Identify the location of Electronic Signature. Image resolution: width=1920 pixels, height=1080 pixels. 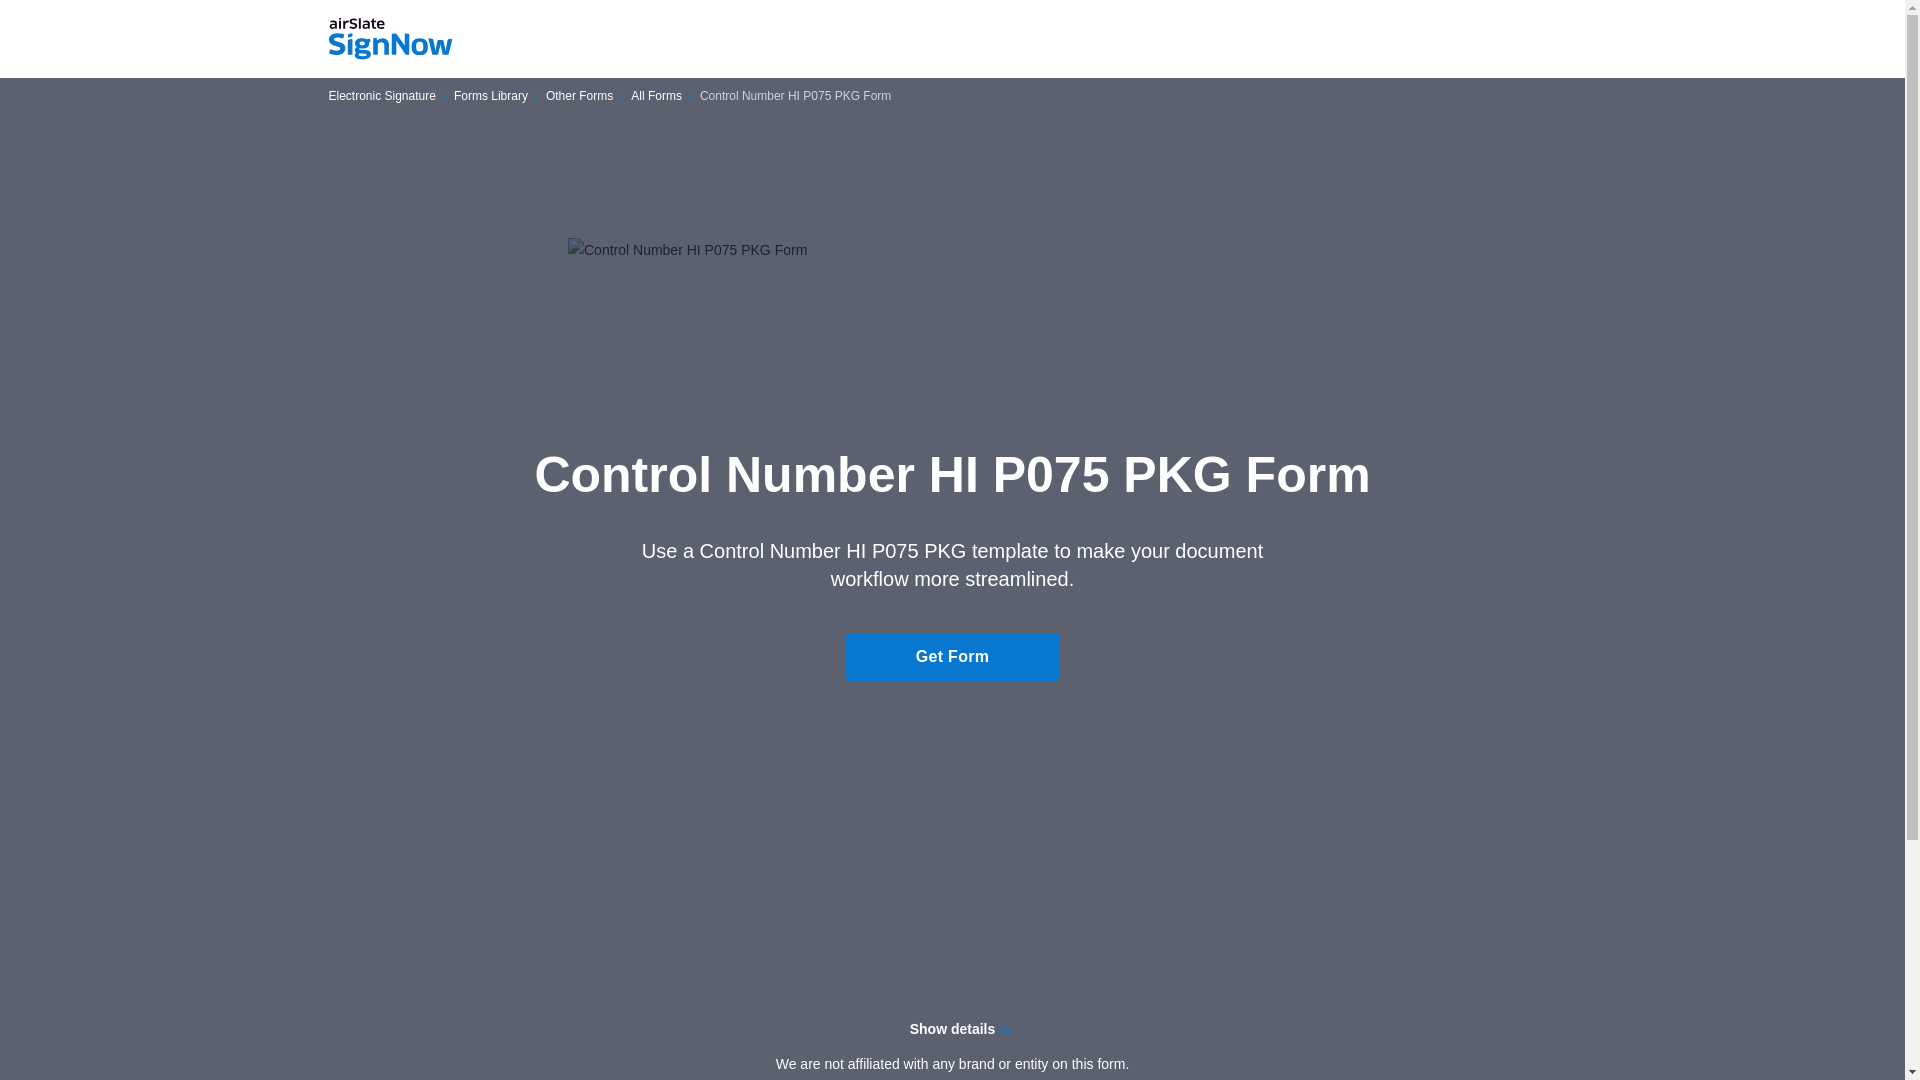
(382, 96).